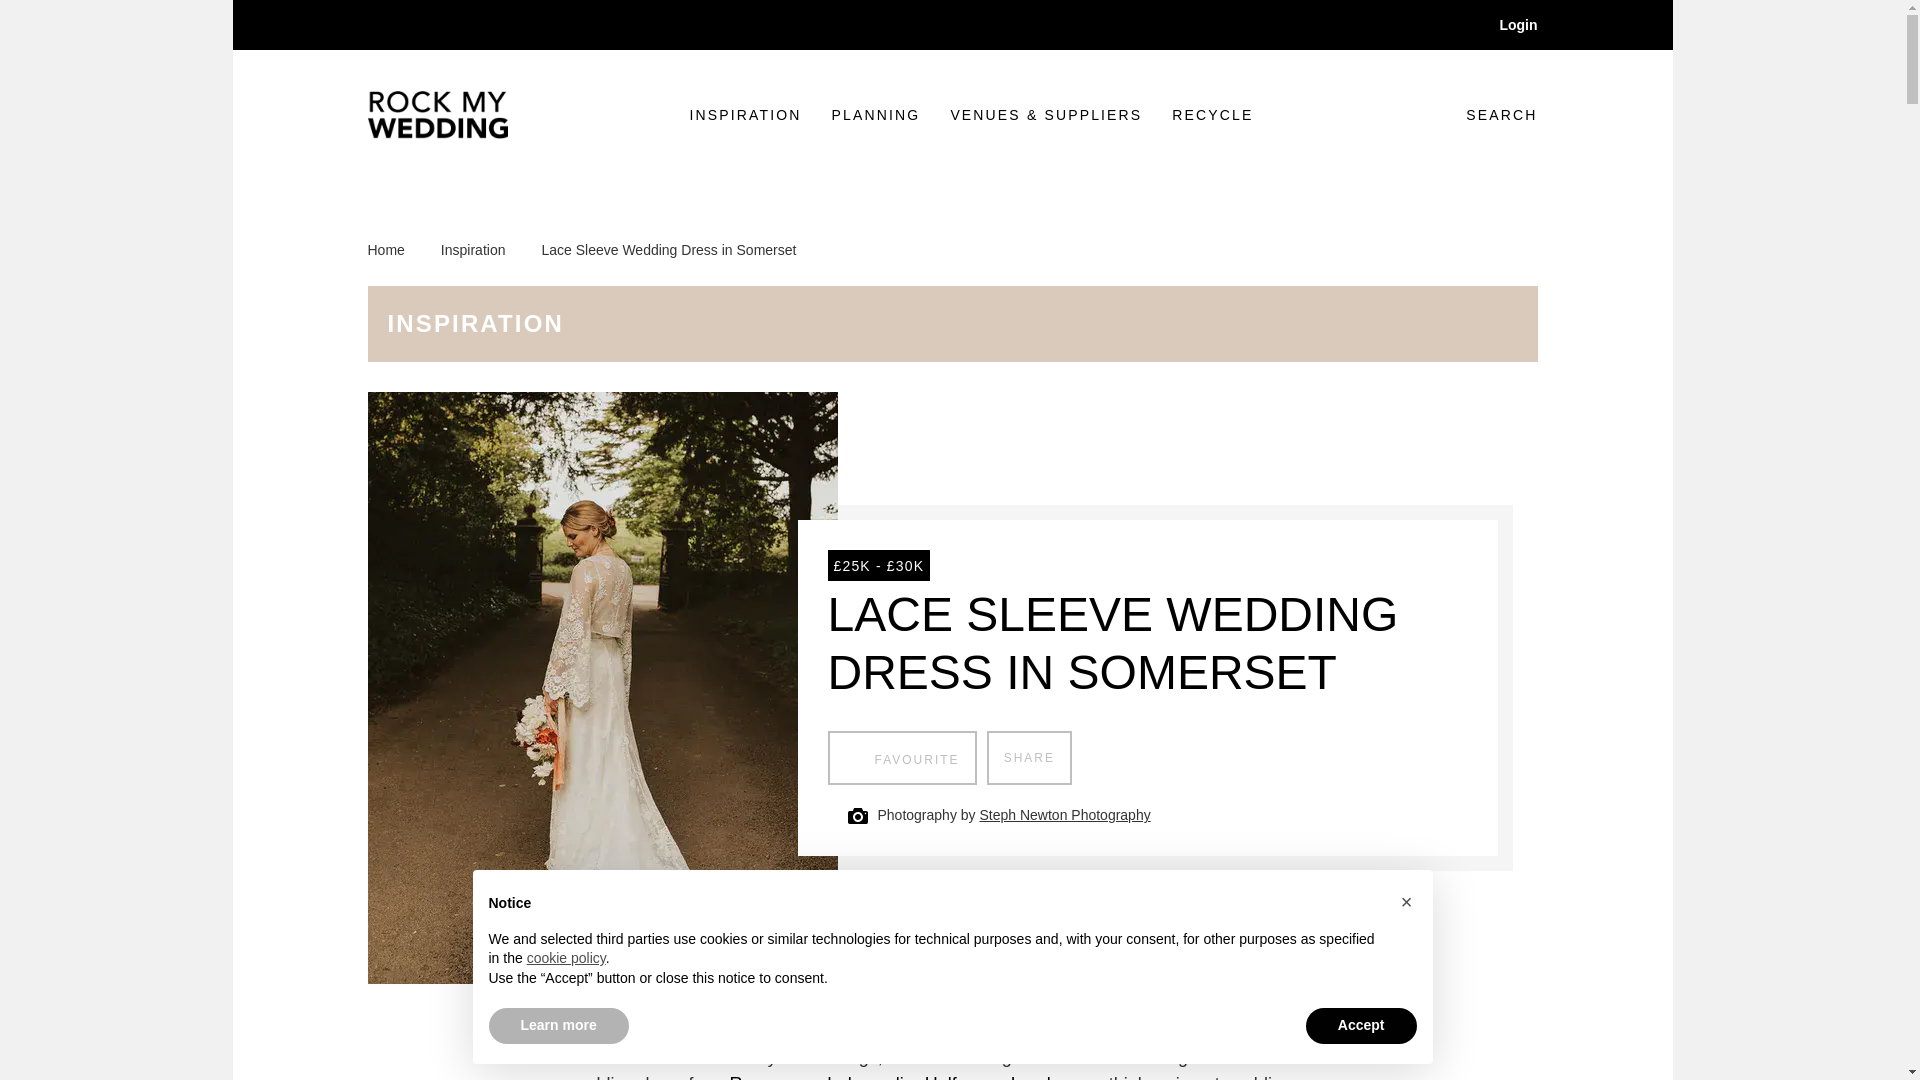 The width and height of the screenshot is (1920, 1080). Describe the element at coordinates (746, 115) in the screenshot. I see `Login` at that location.